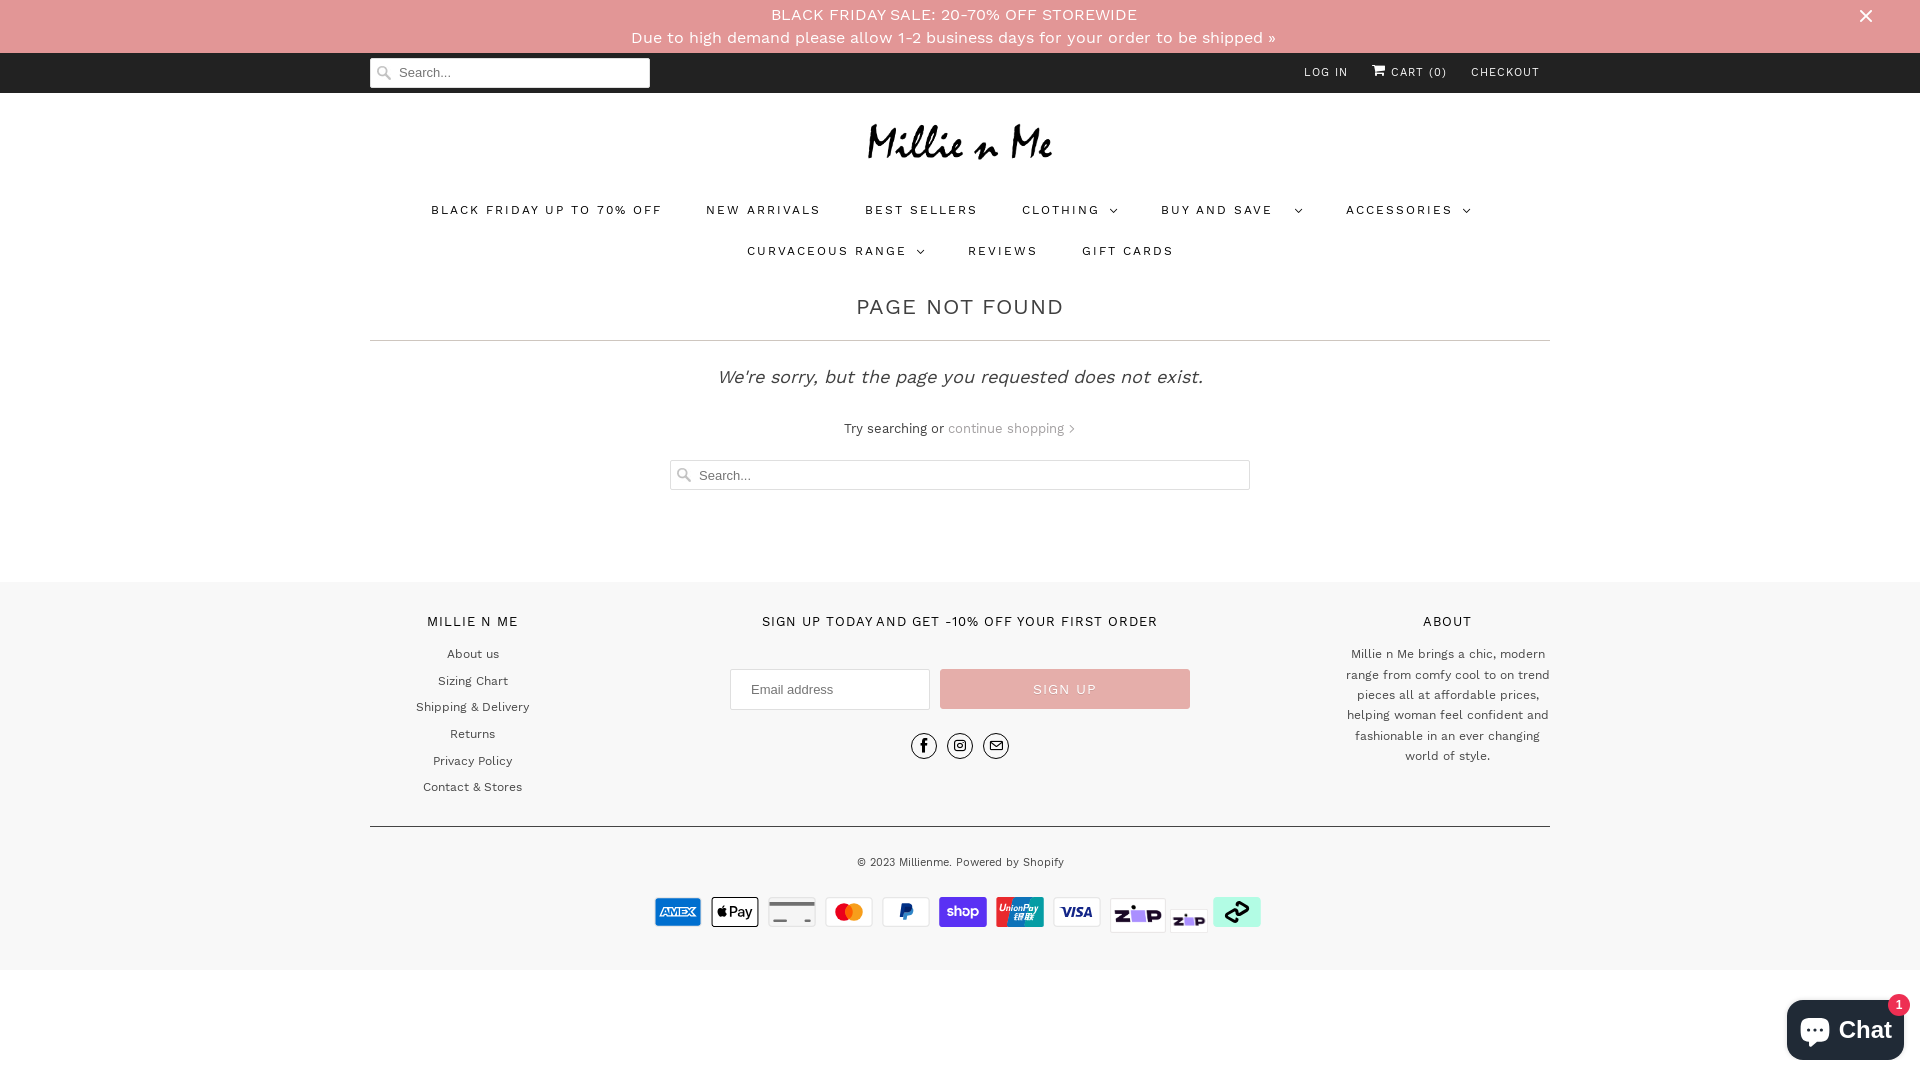  I want to click on Shipping & Delivery, so click(472, 707).